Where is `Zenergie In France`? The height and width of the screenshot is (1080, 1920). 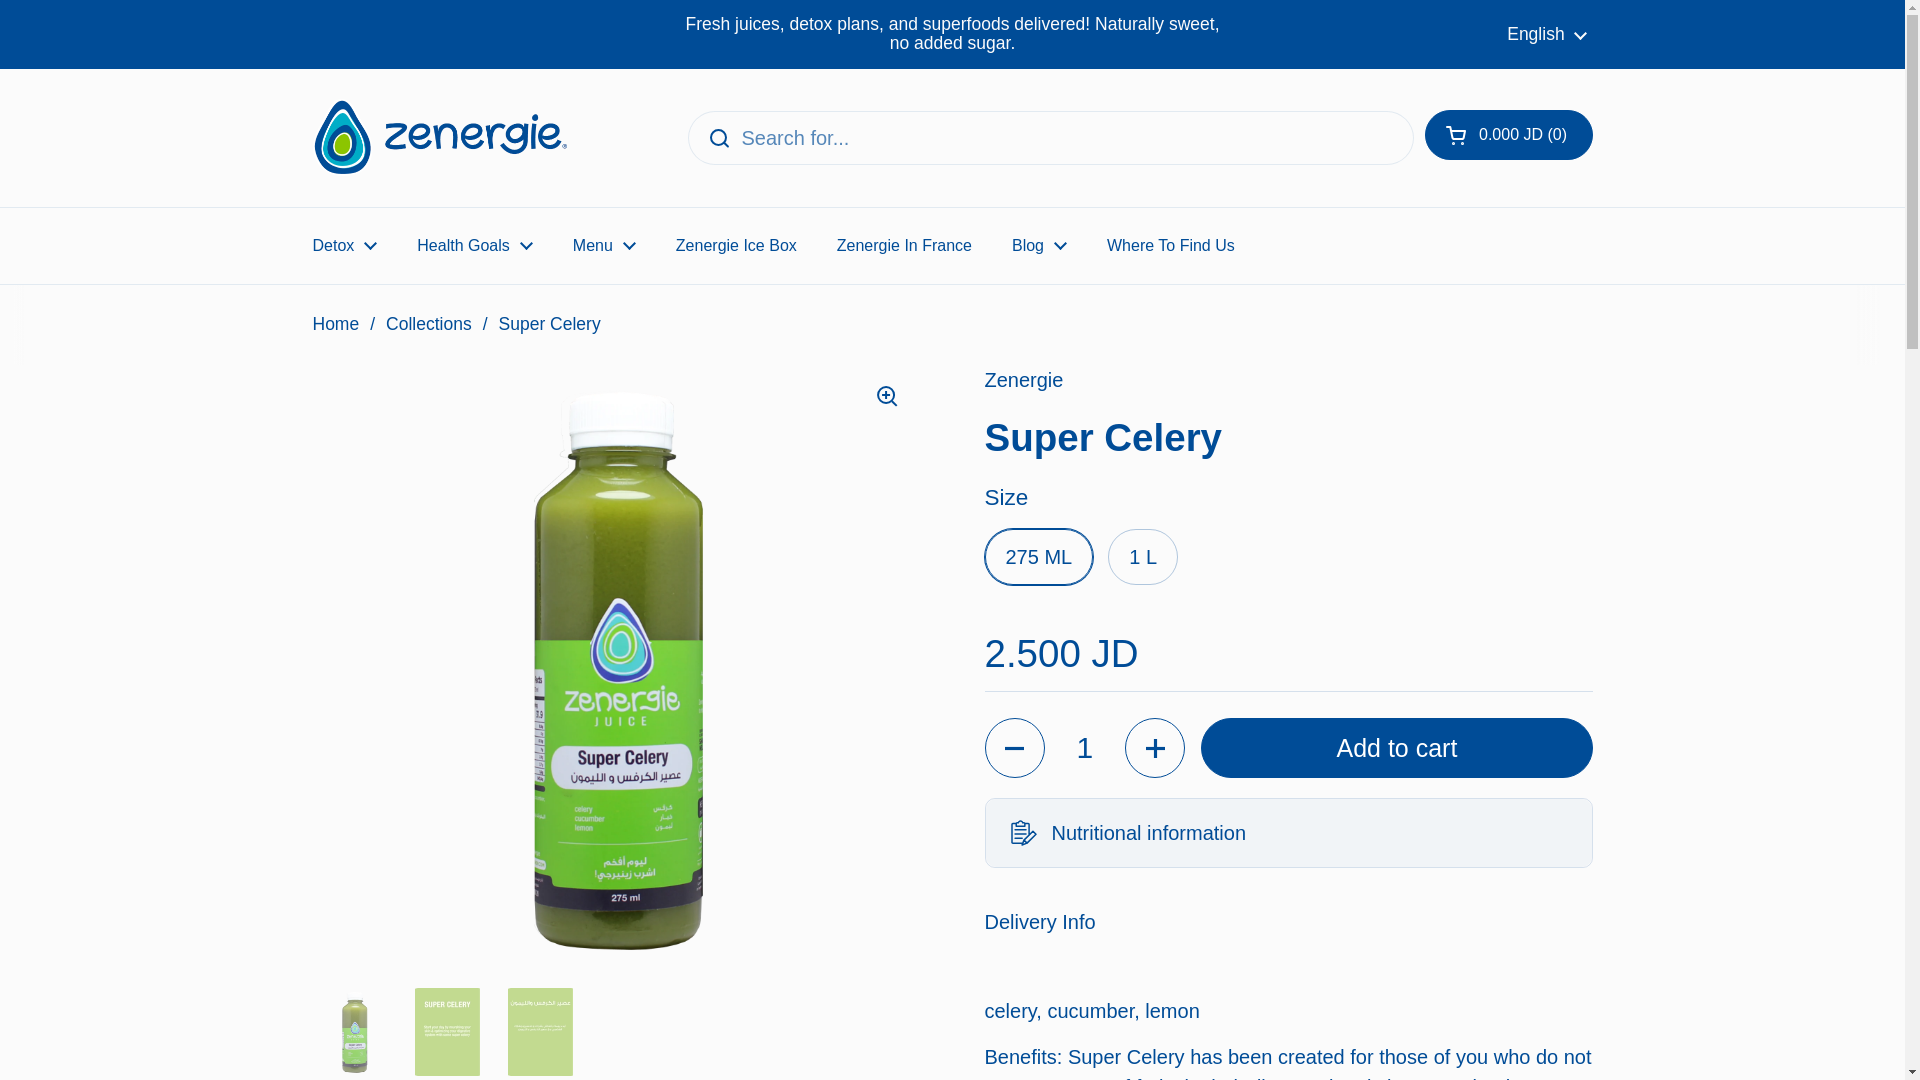
Zenergie In France is located at coordinates (904, 244).